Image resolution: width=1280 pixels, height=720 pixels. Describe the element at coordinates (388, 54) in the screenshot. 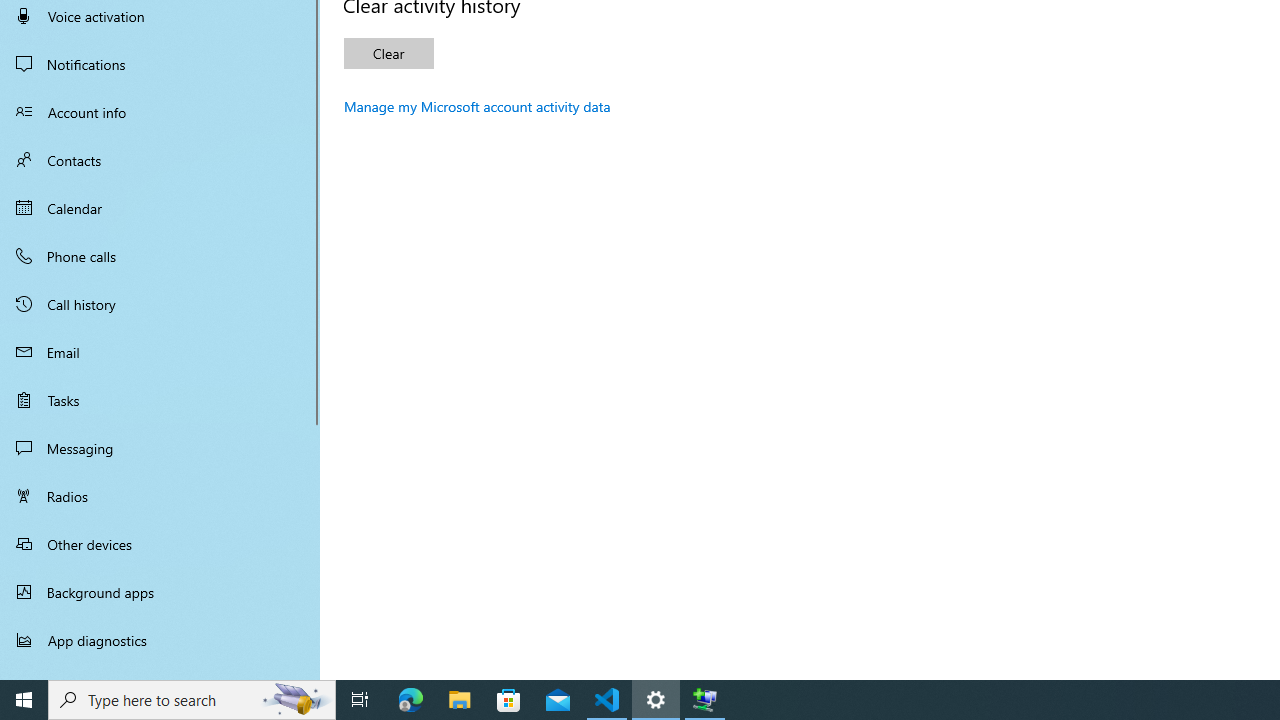

I see `Clear` at that location.